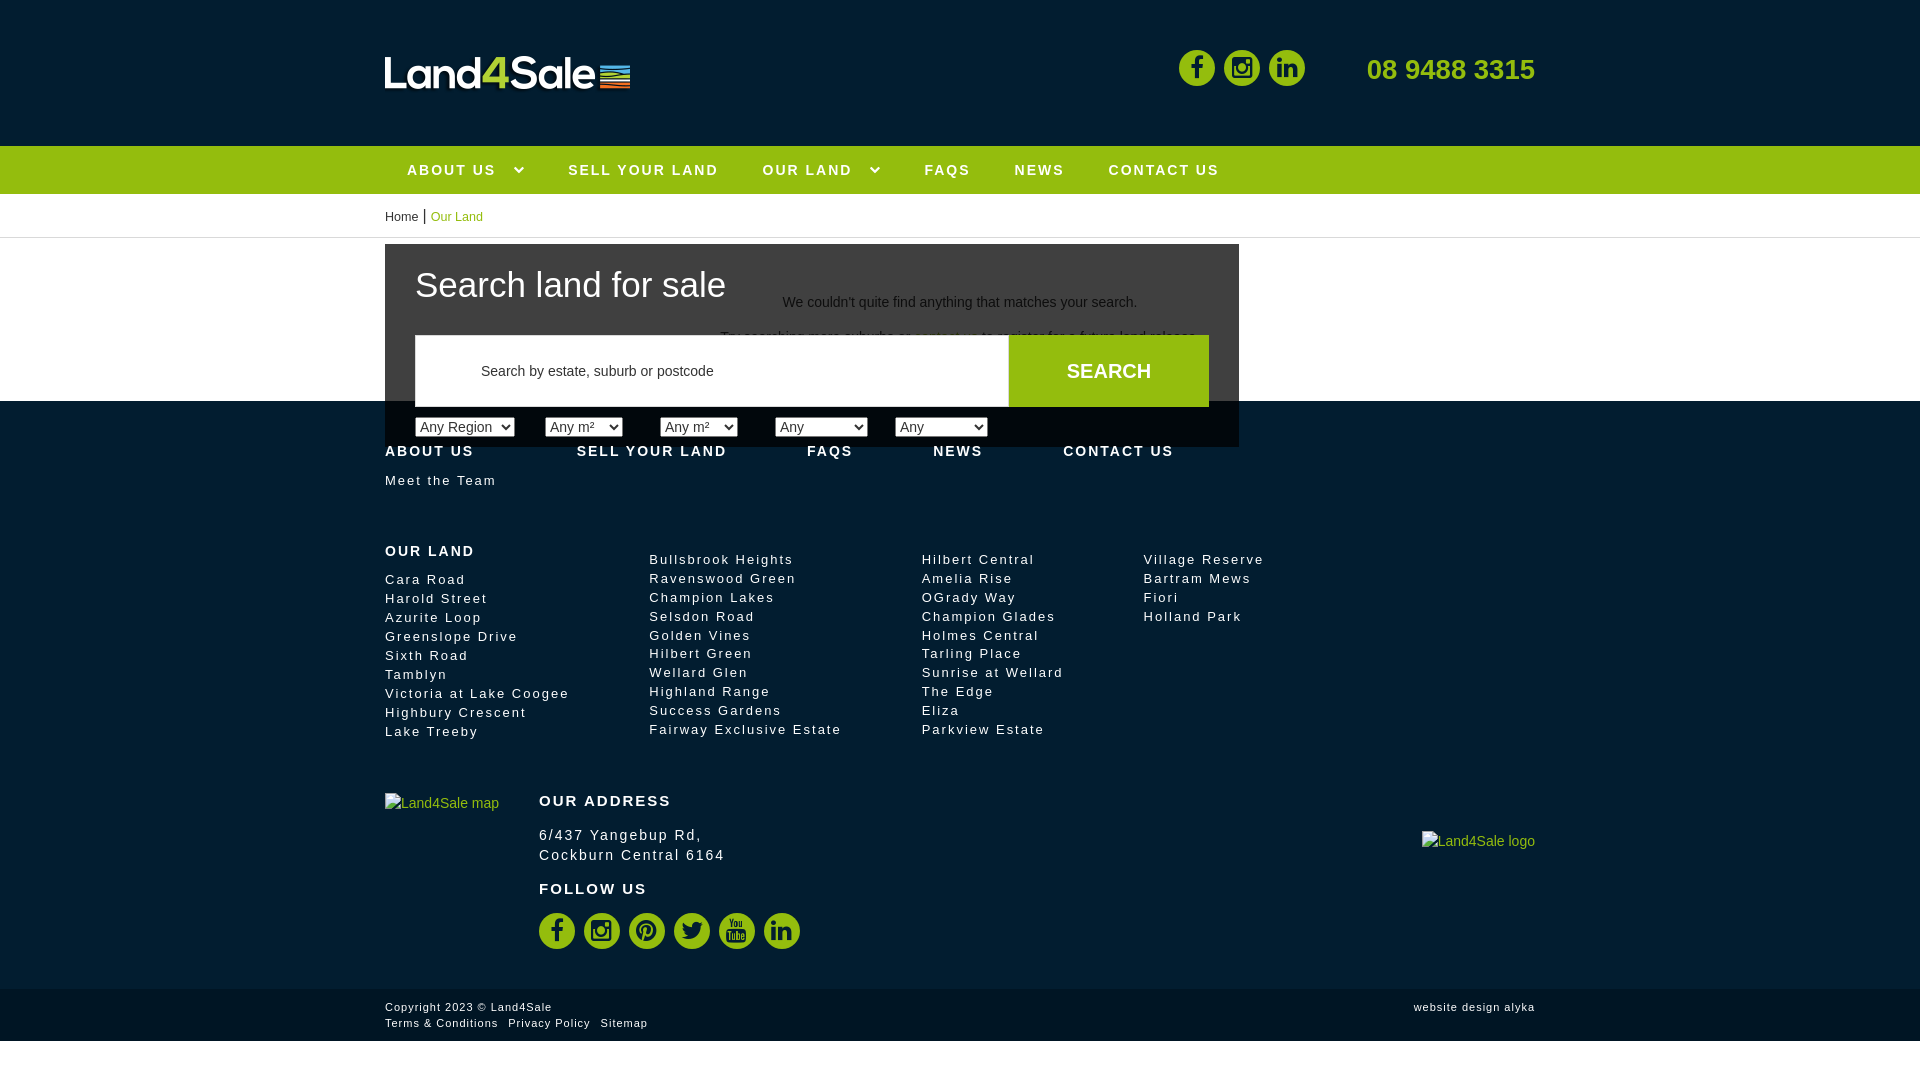  I want to click on Privacy Policy, so click(549, 1023).